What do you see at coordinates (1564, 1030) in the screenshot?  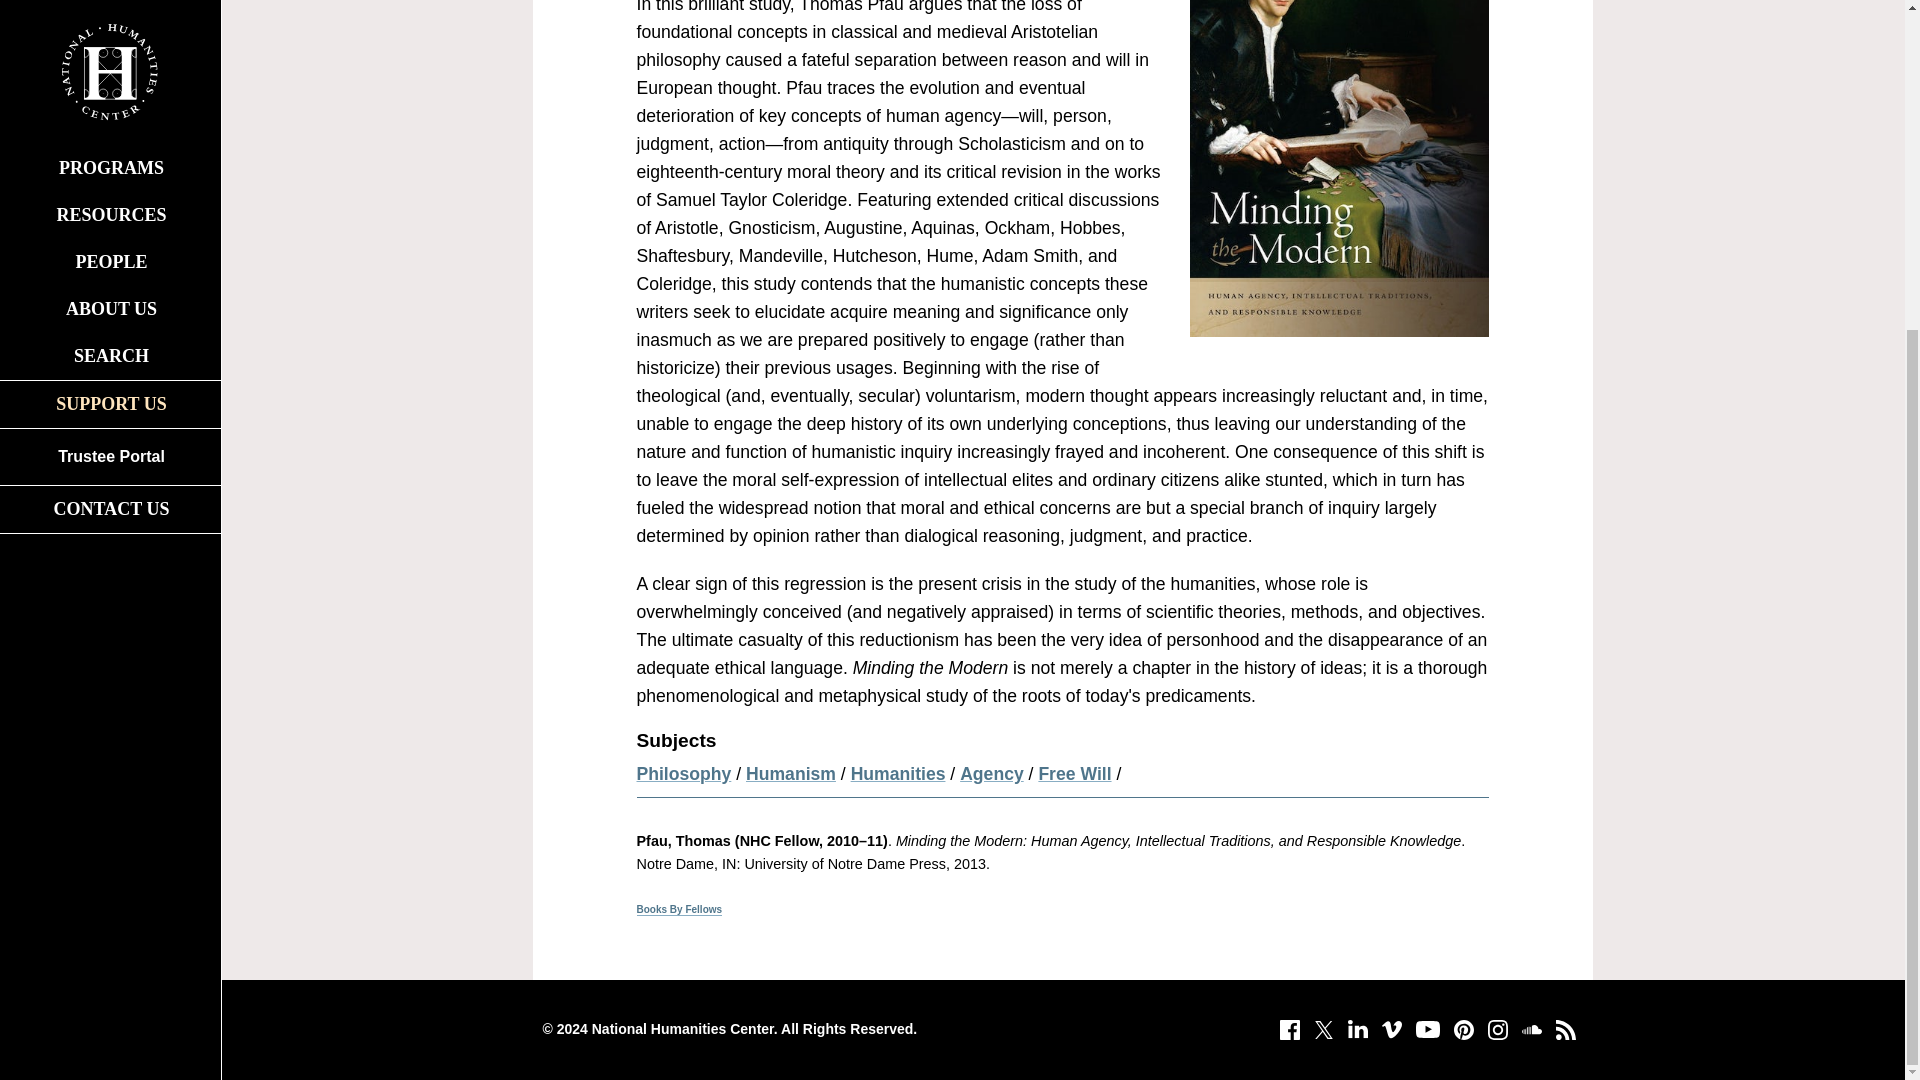 I see `Subscribe via RSS` at bounding box center [1564, 1030].